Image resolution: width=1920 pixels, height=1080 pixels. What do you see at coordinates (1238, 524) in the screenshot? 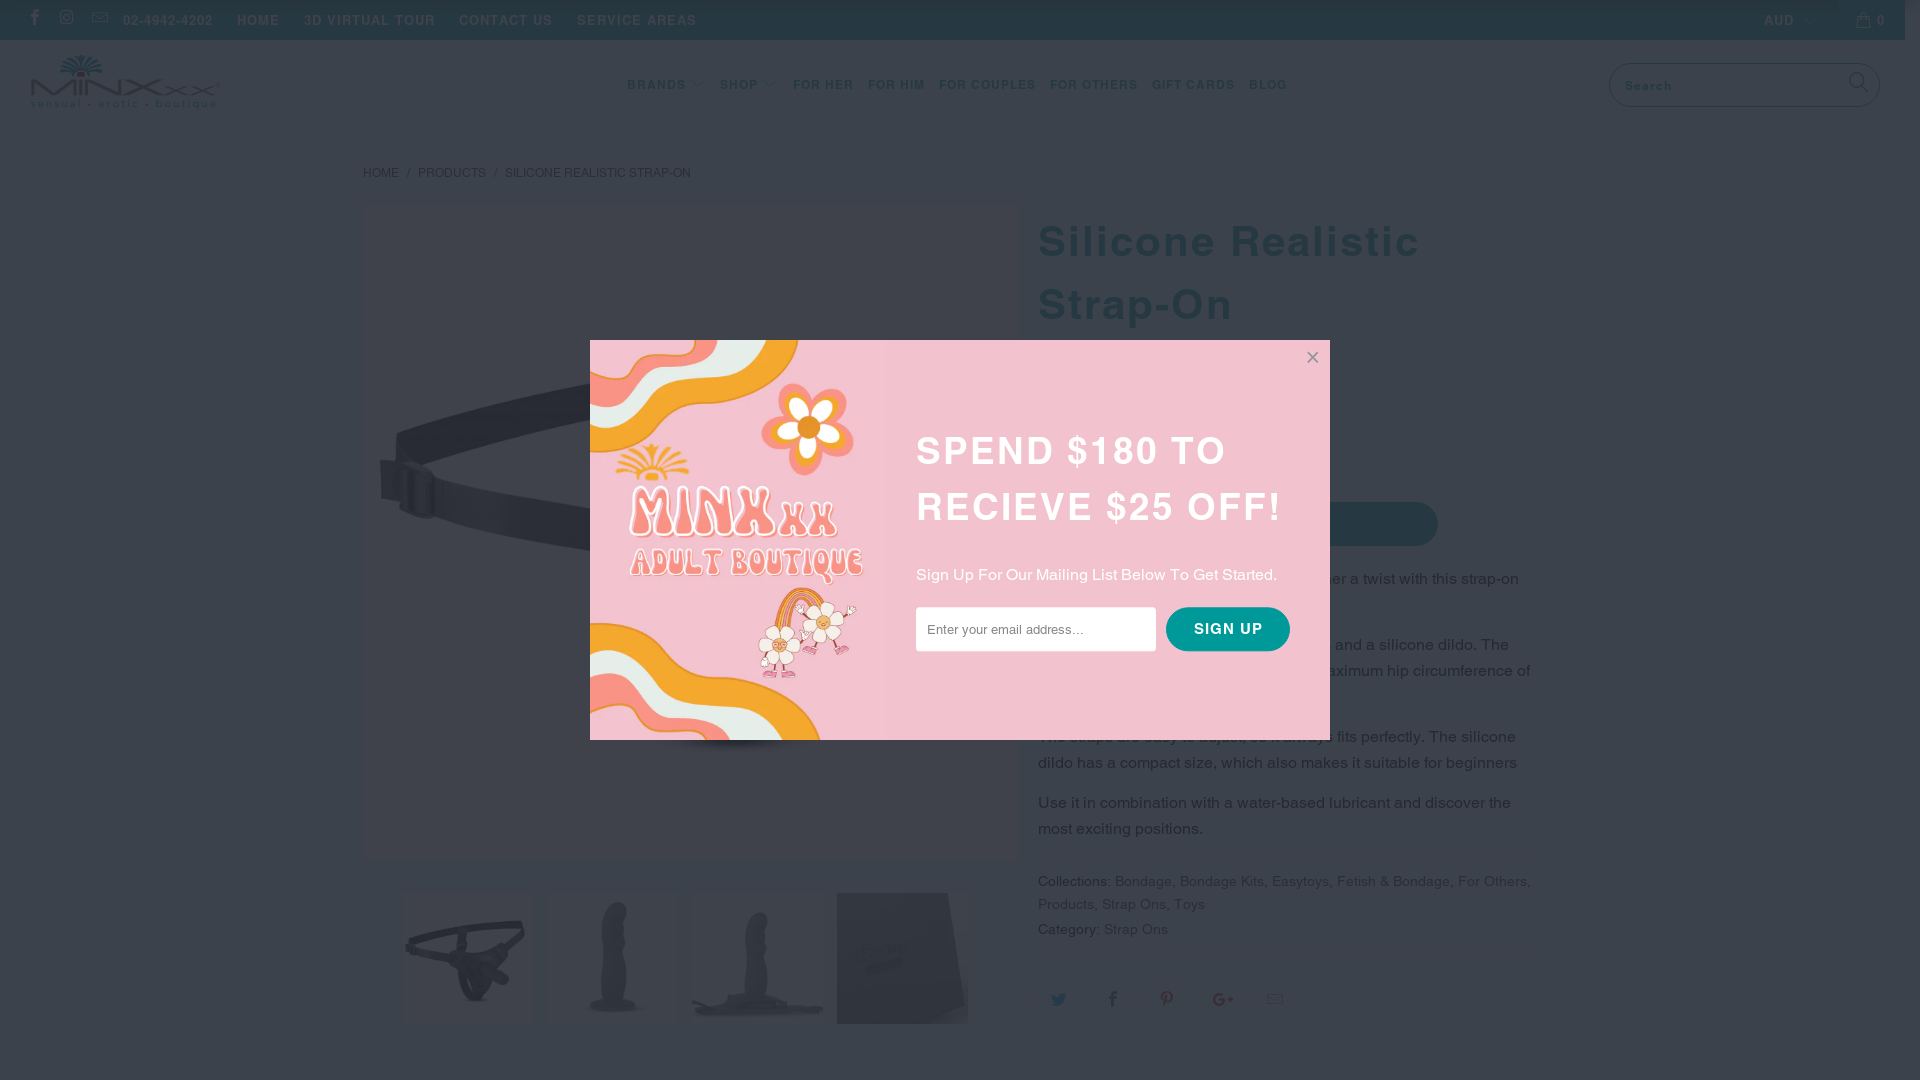
I see `ADD TO CART` at bounding box center [1238, 524].